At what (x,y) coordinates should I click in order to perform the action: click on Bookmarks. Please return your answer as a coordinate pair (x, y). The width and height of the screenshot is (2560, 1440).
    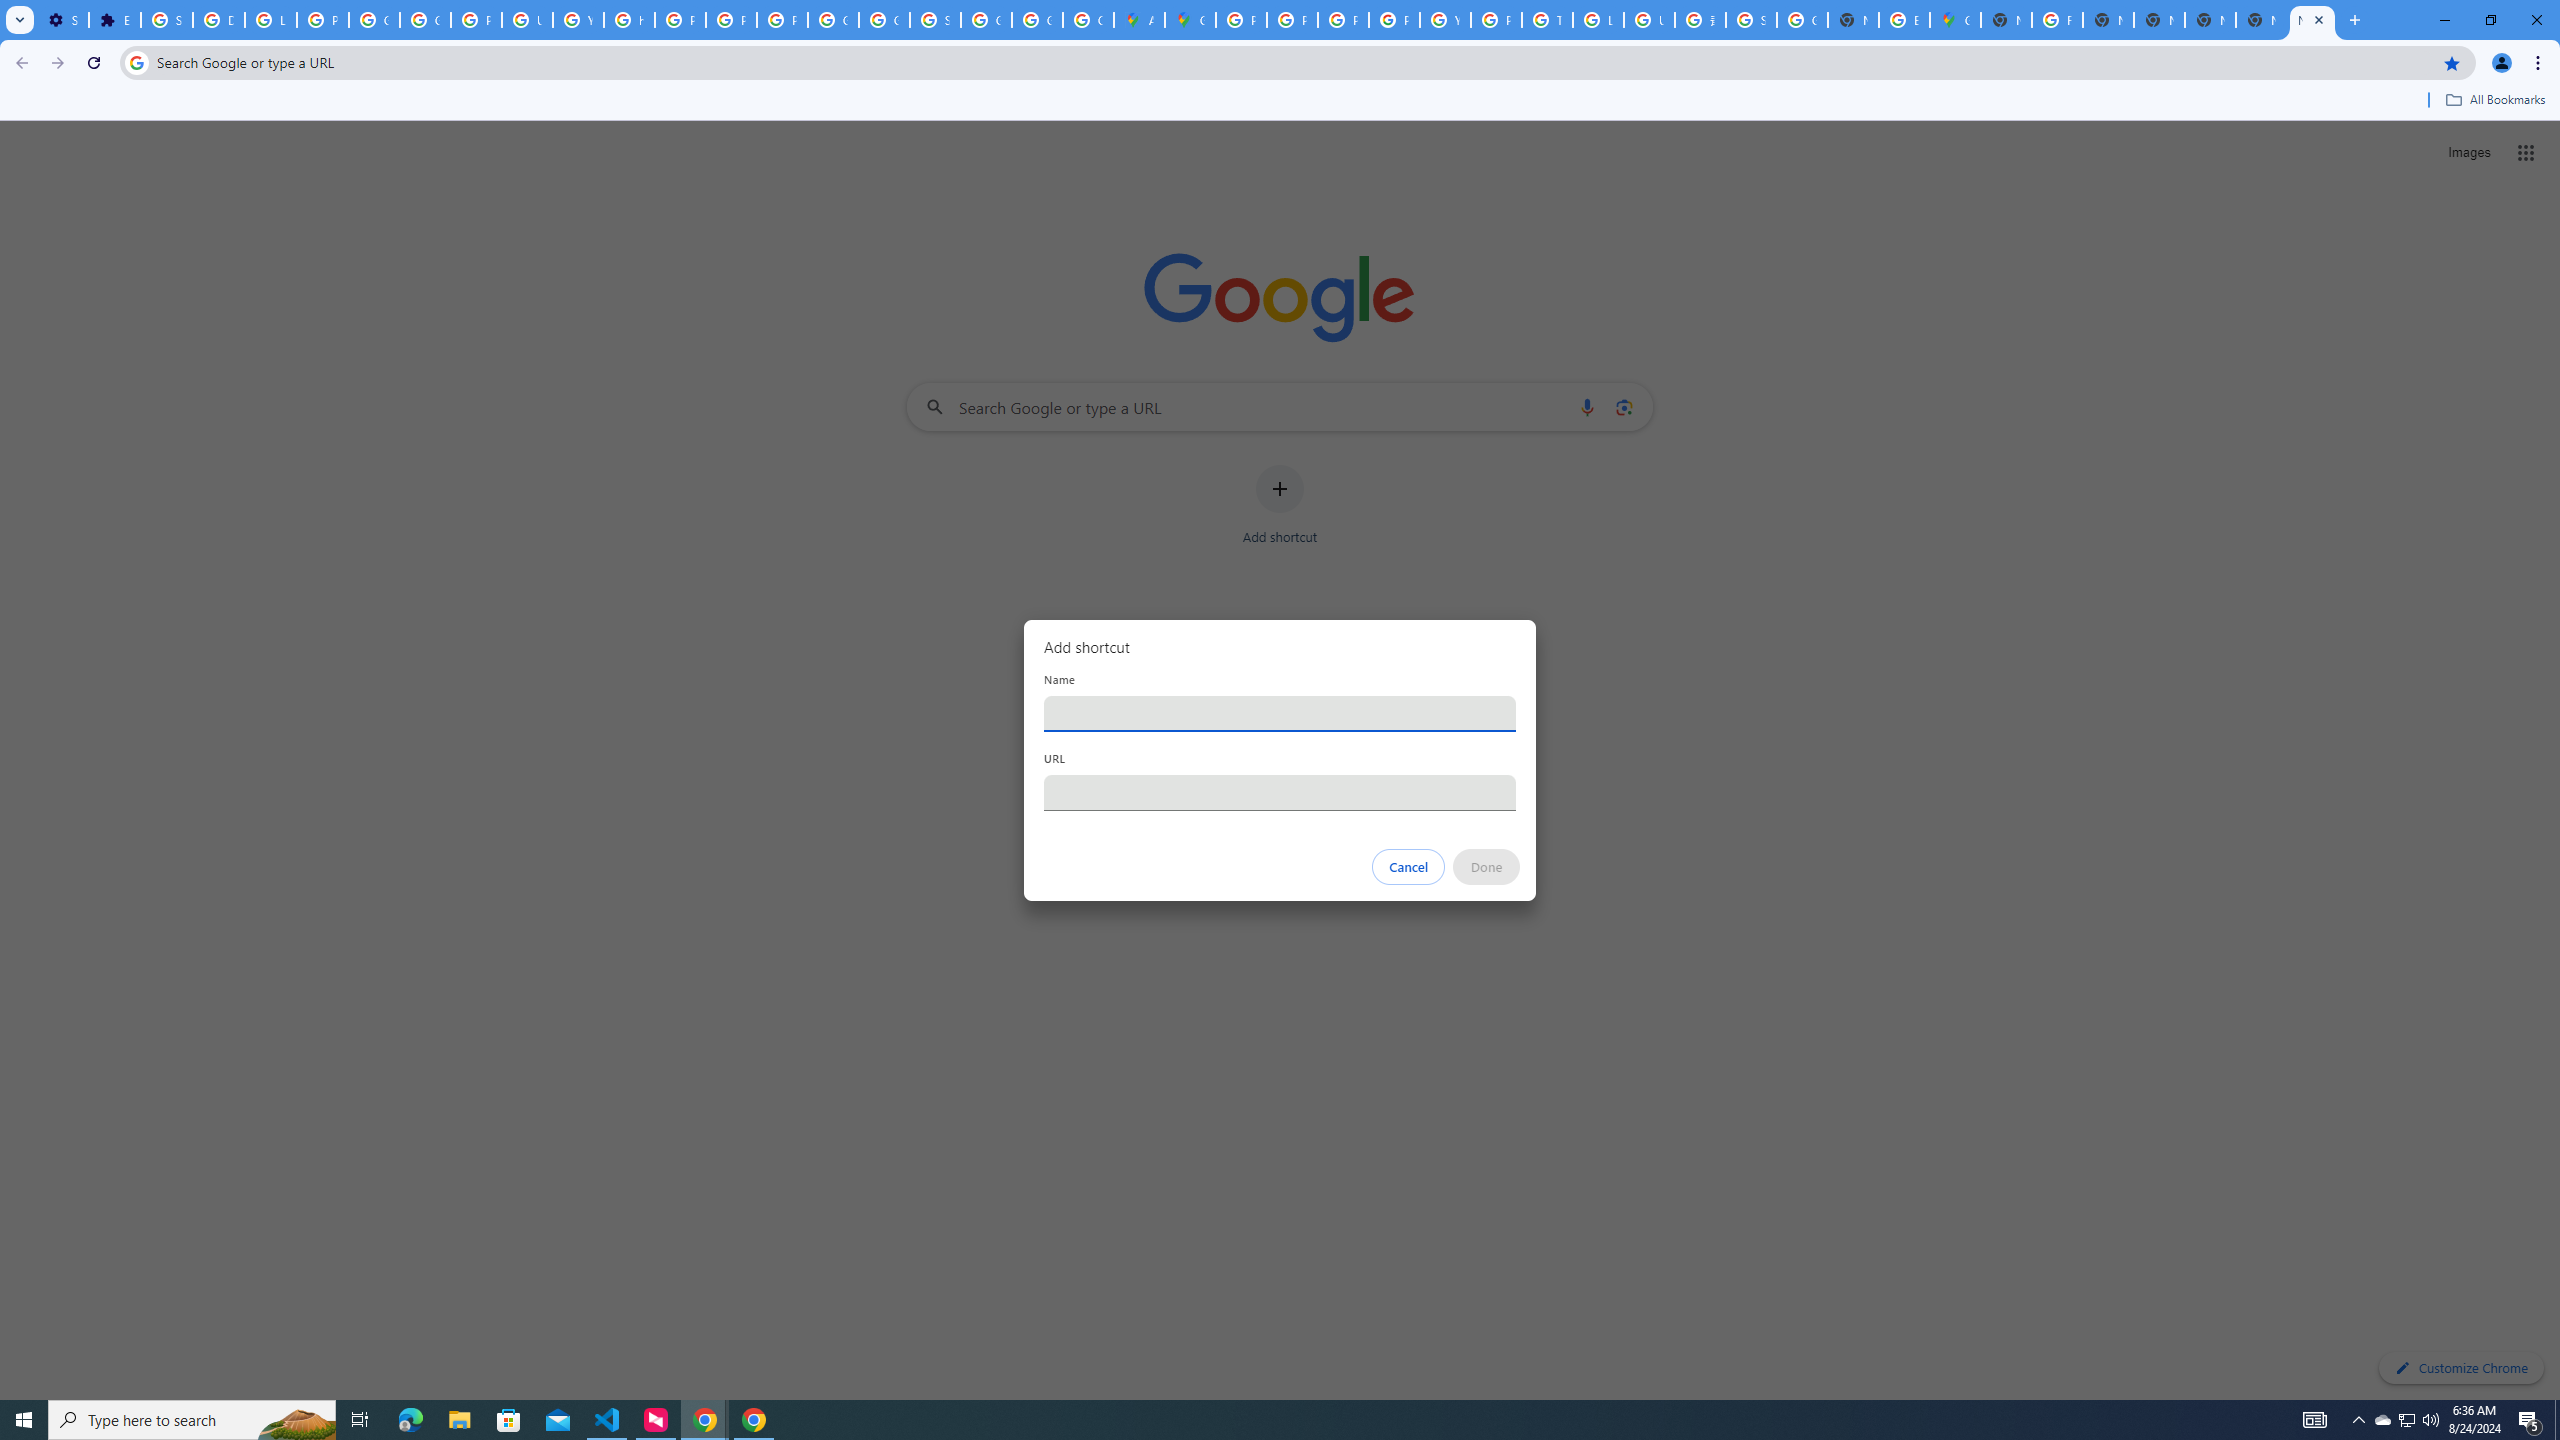
    Looking at the image, I should click on (1280, 102).